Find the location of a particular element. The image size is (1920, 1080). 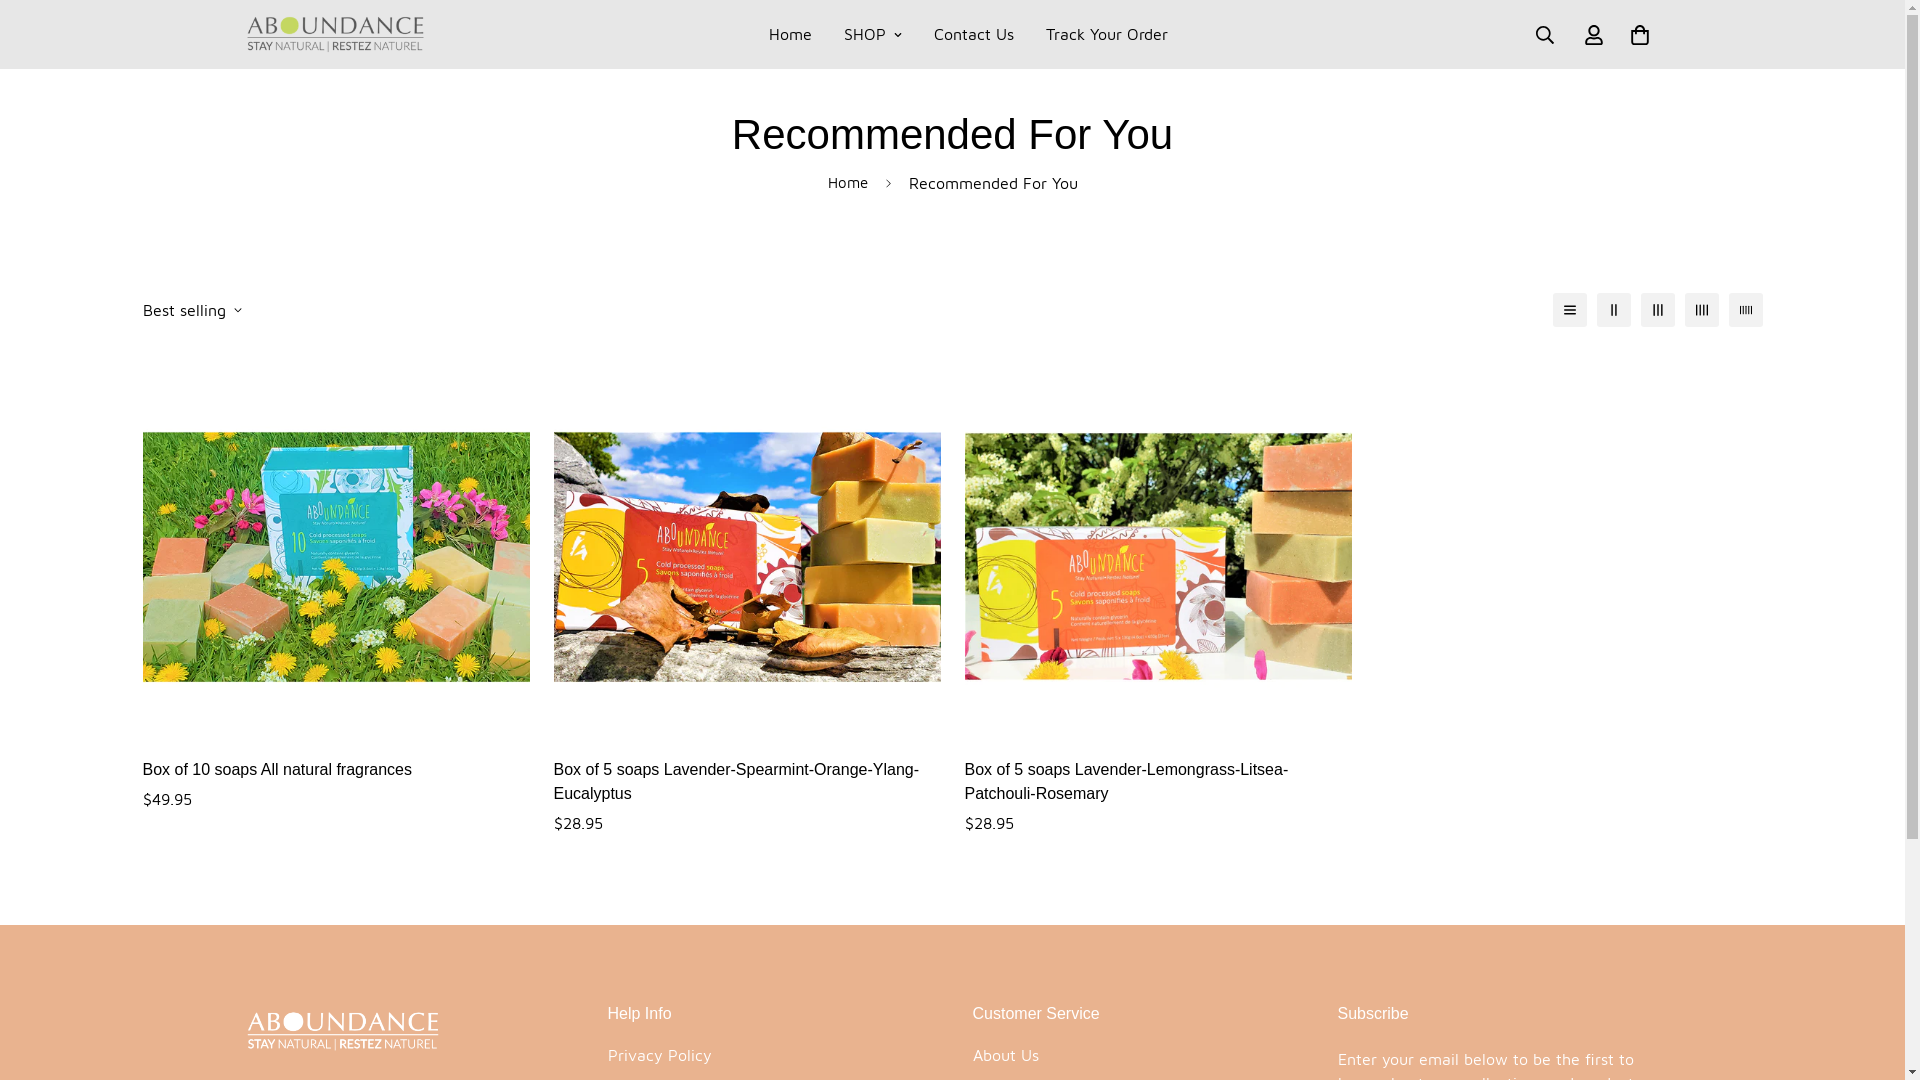

About Us is located at coordinates (1005, 1055).